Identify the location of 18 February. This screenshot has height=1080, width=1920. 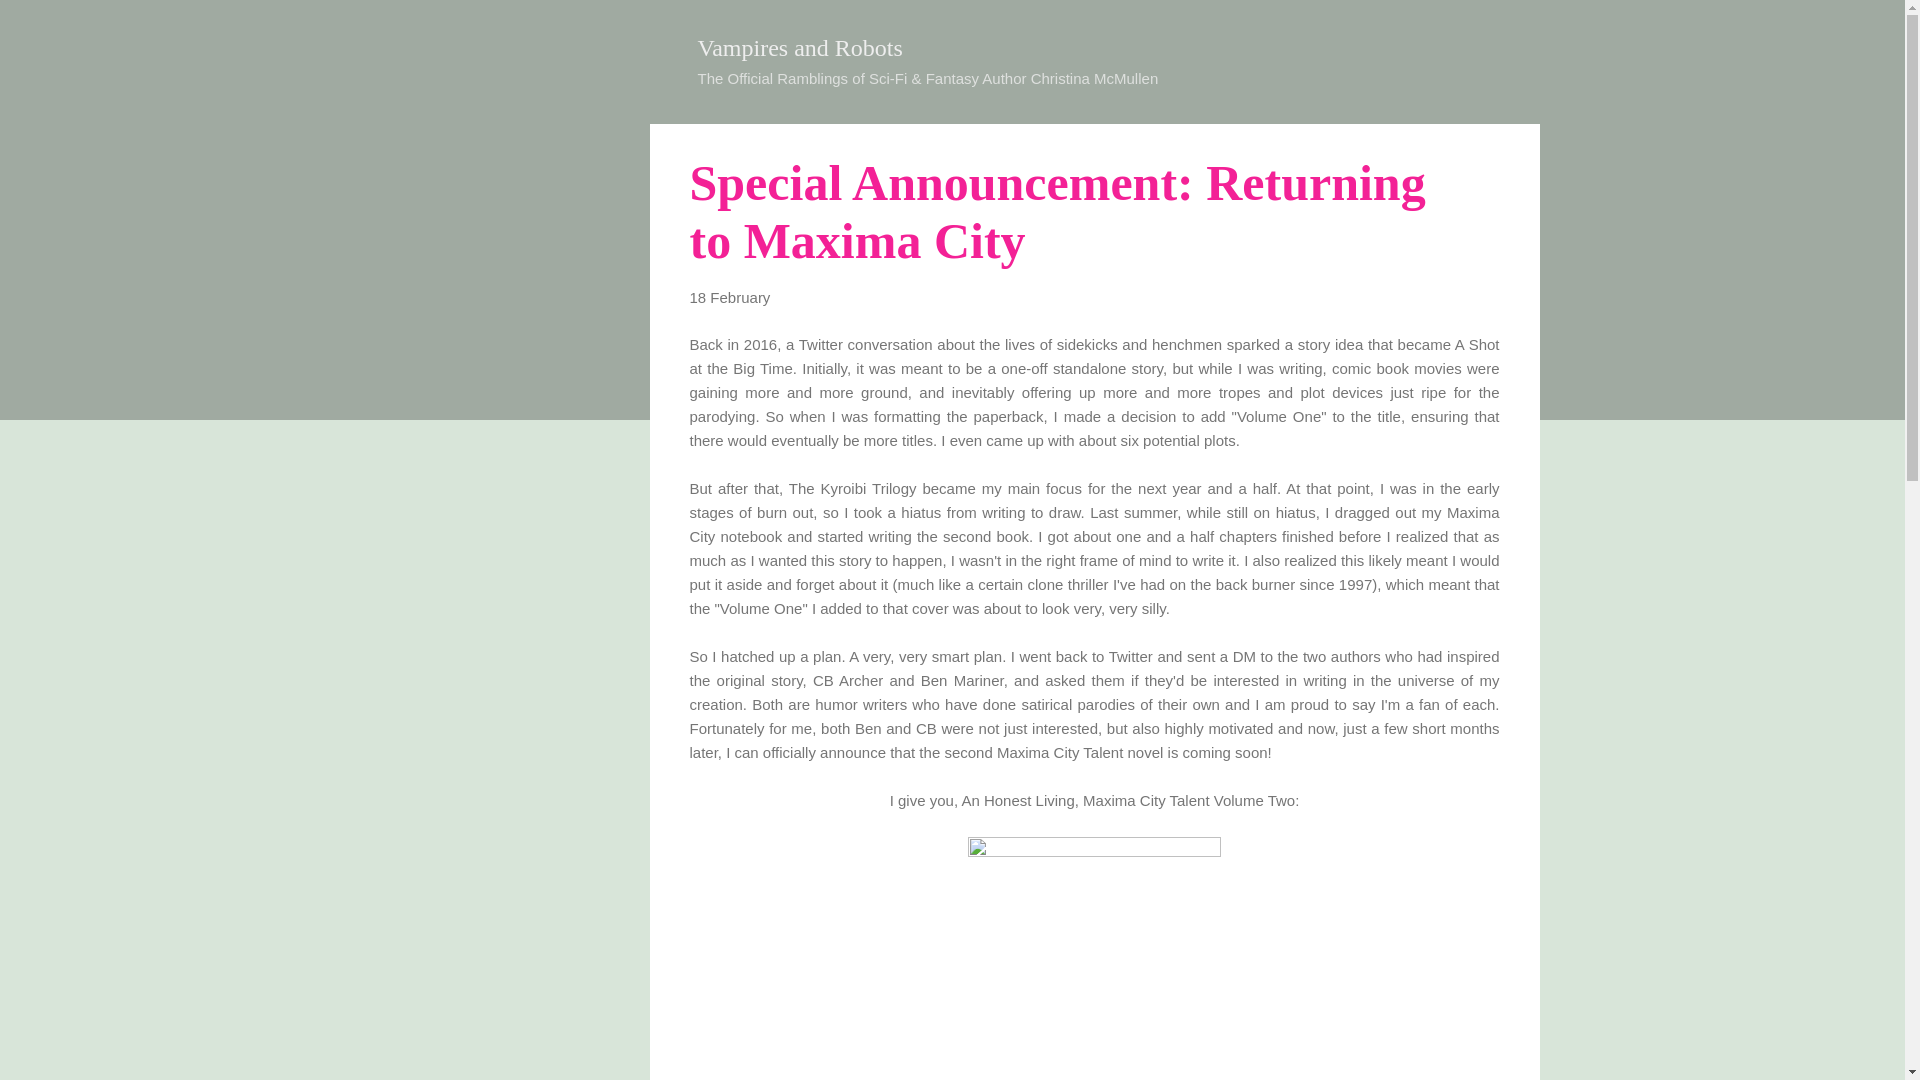
(730, 297).